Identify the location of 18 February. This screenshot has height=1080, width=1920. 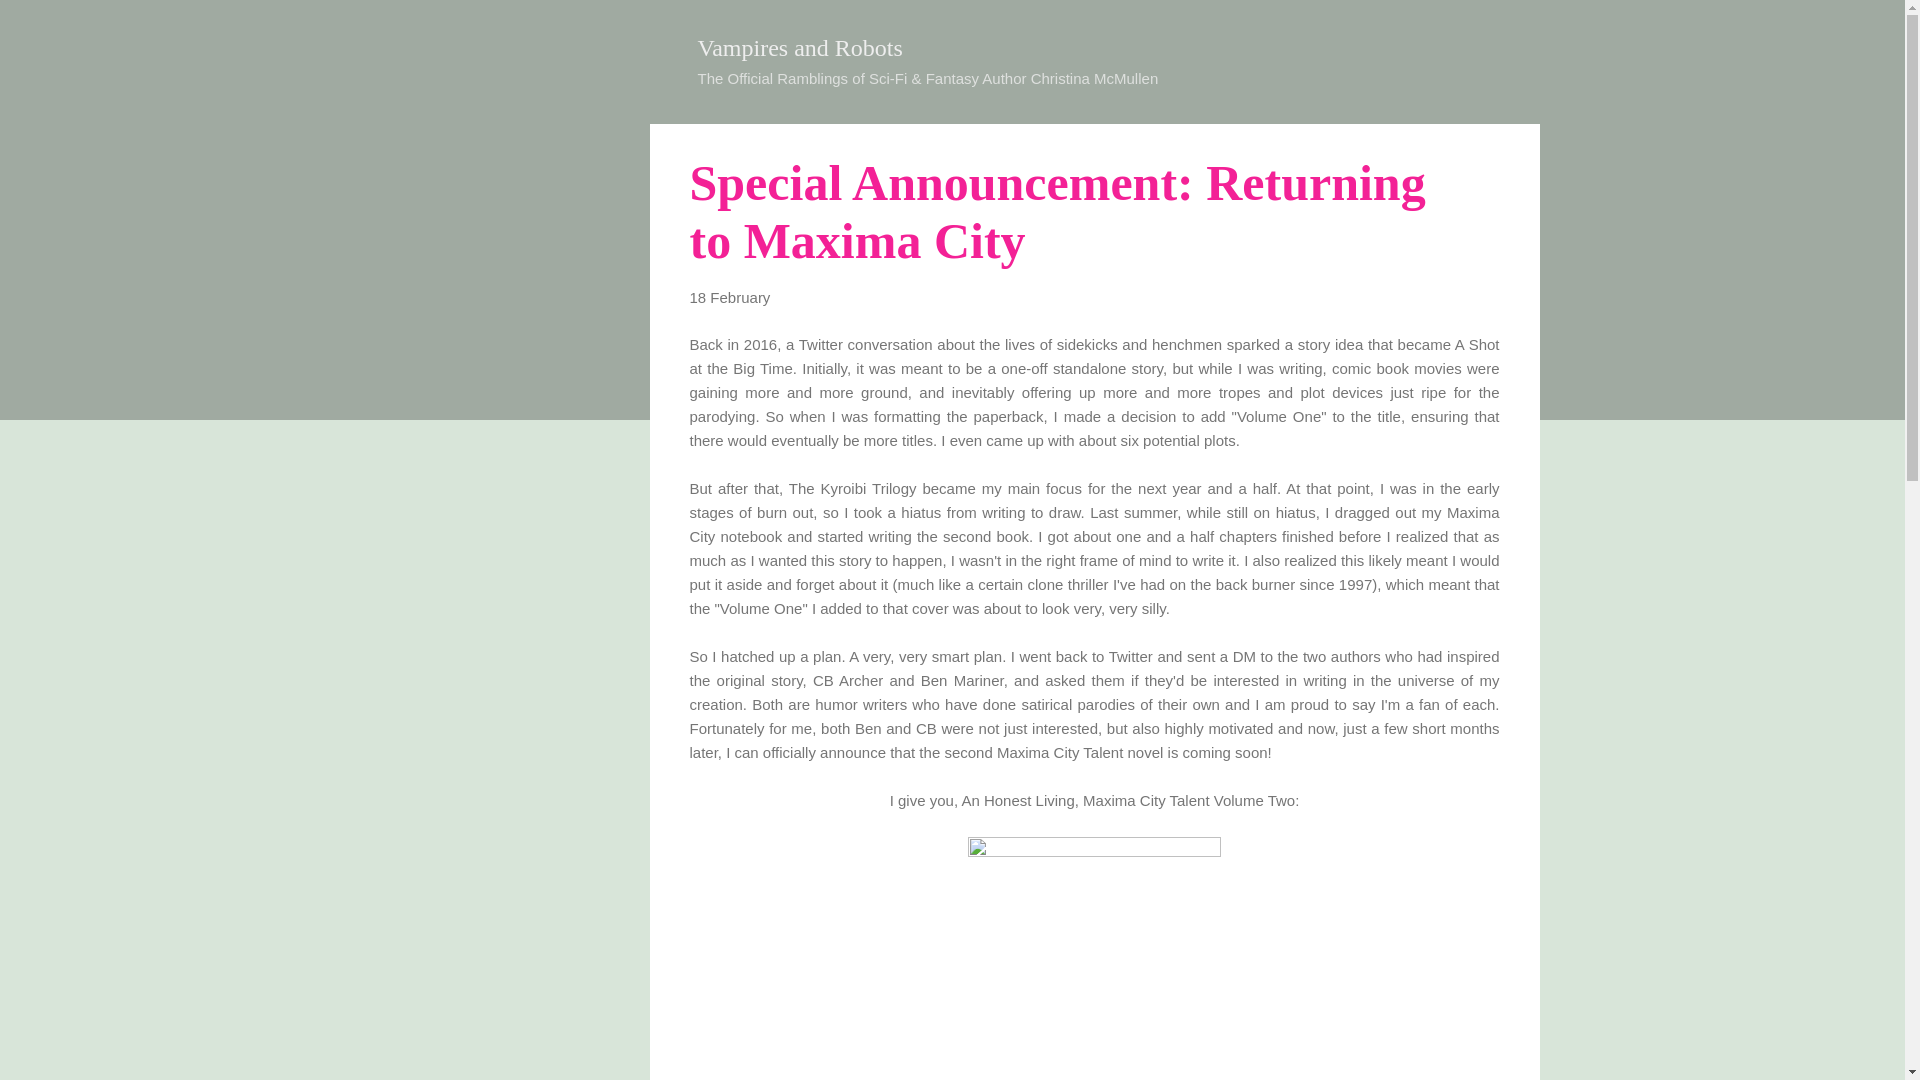
(730, 297).